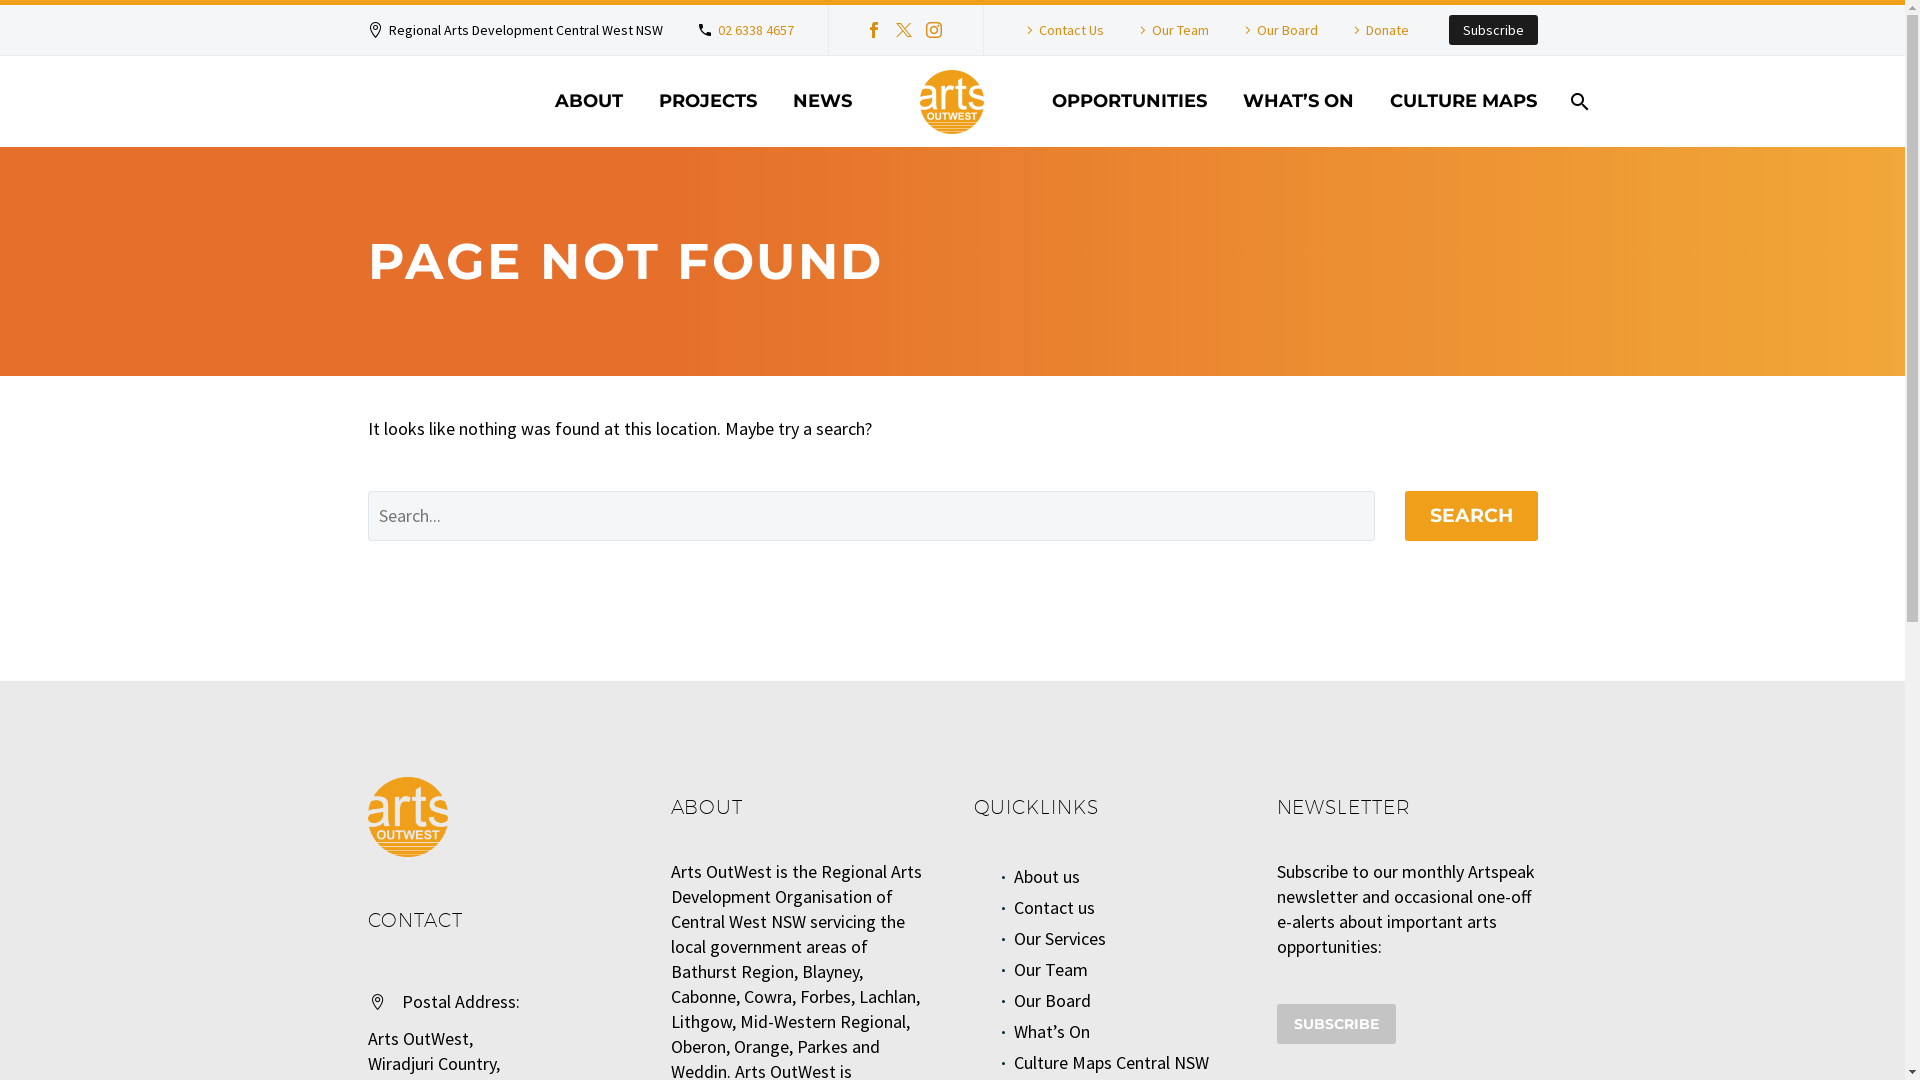 Image resolution: width=1920 pixels, height=1080 pixels. What do you see at coordinates (1054, 908) in the screenshot?
I see `Contact us` at bounding box center [1054, 908].